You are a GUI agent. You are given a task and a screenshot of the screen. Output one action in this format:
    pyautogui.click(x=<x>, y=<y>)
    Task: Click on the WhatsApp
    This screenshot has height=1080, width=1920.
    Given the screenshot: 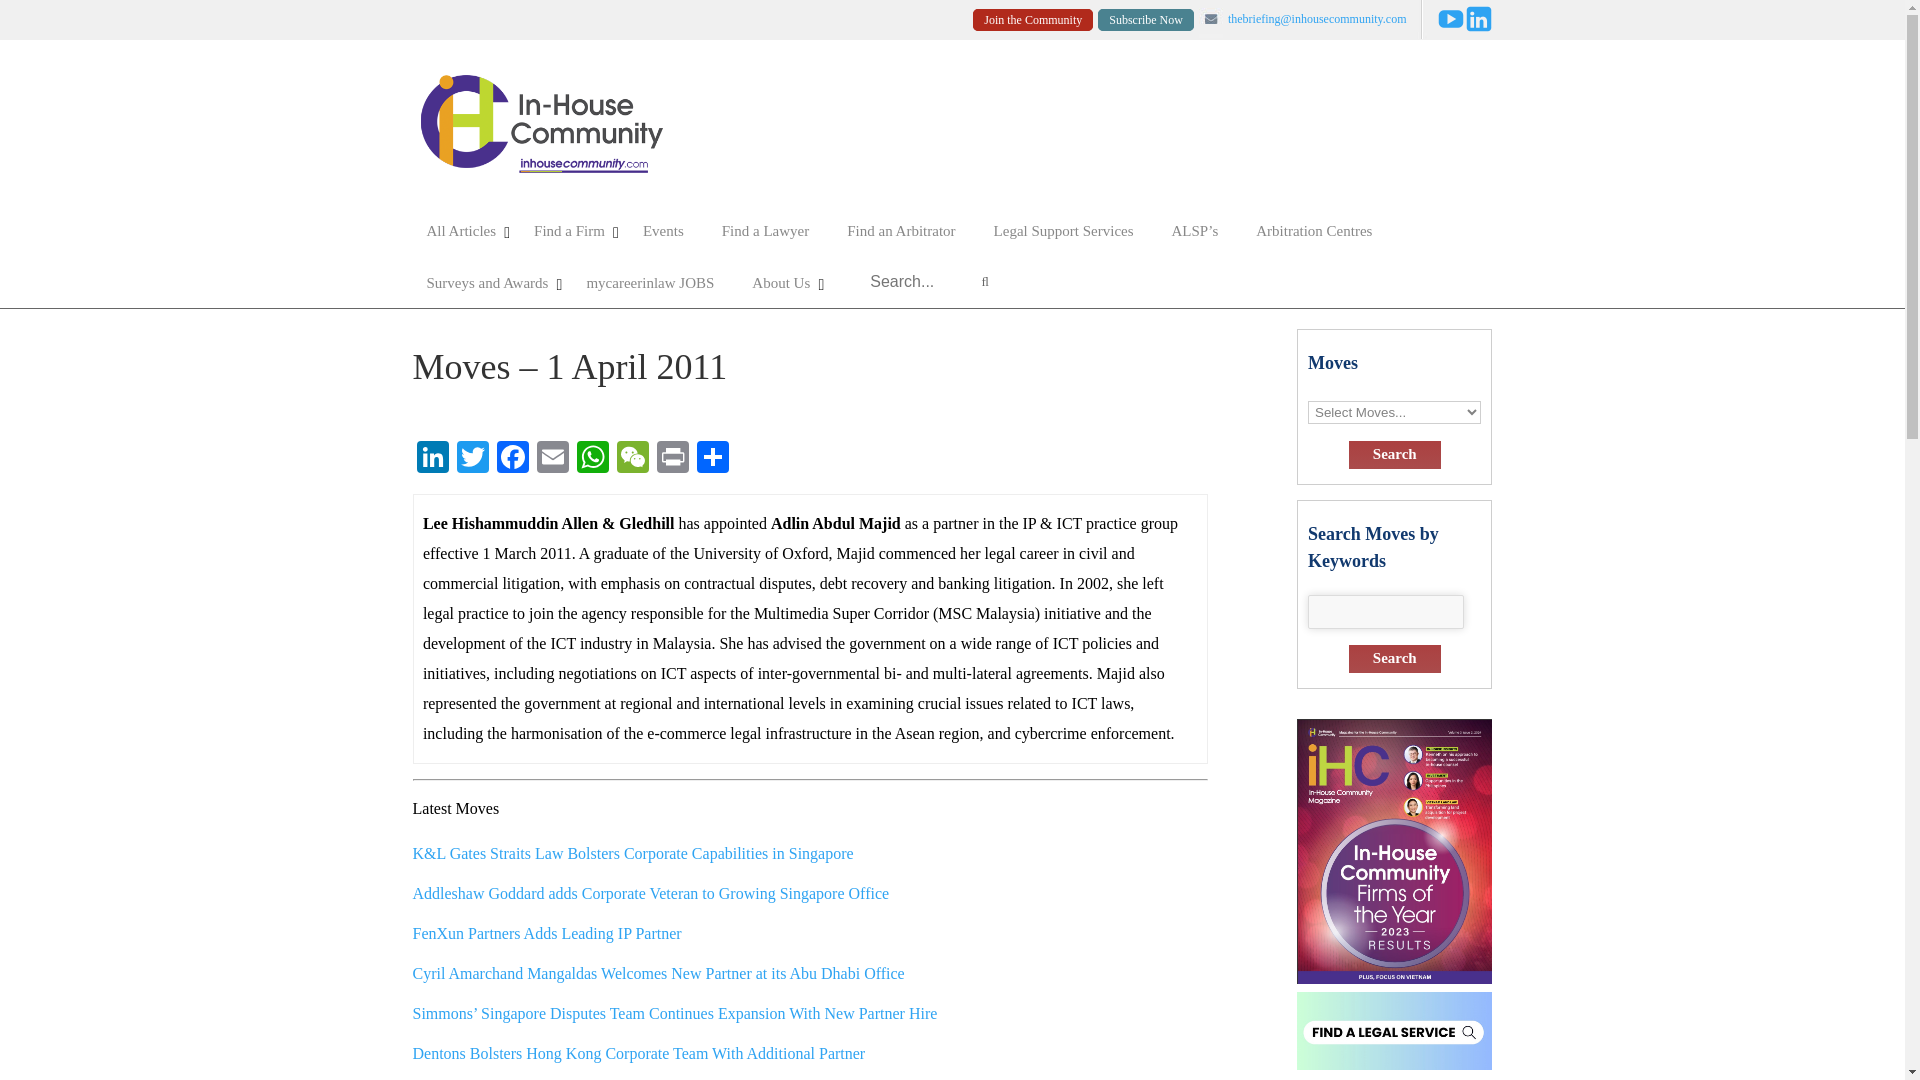 What is the action you would take?
    pyautogui.click(x=592, y=459)
    